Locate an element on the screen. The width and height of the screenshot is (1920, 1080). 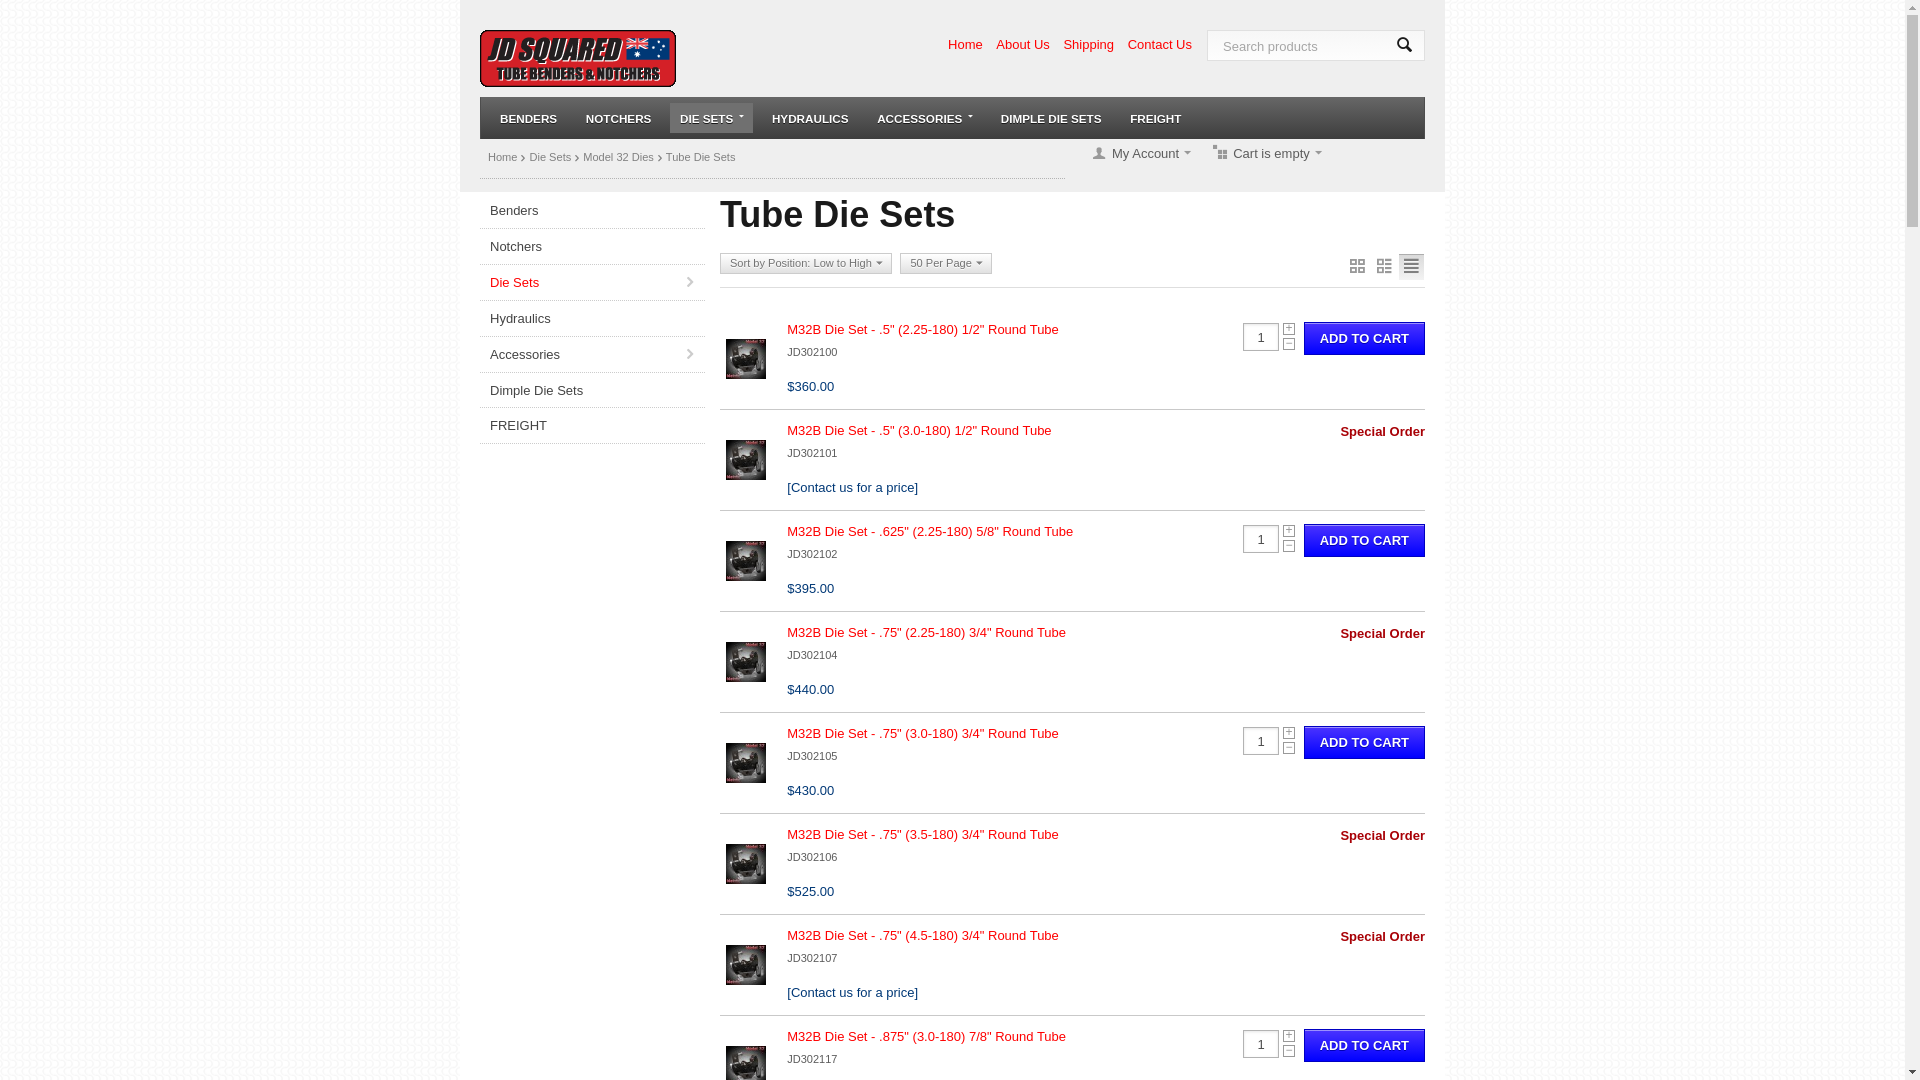
ACCESSORIES is located at coordinates (924, 118).